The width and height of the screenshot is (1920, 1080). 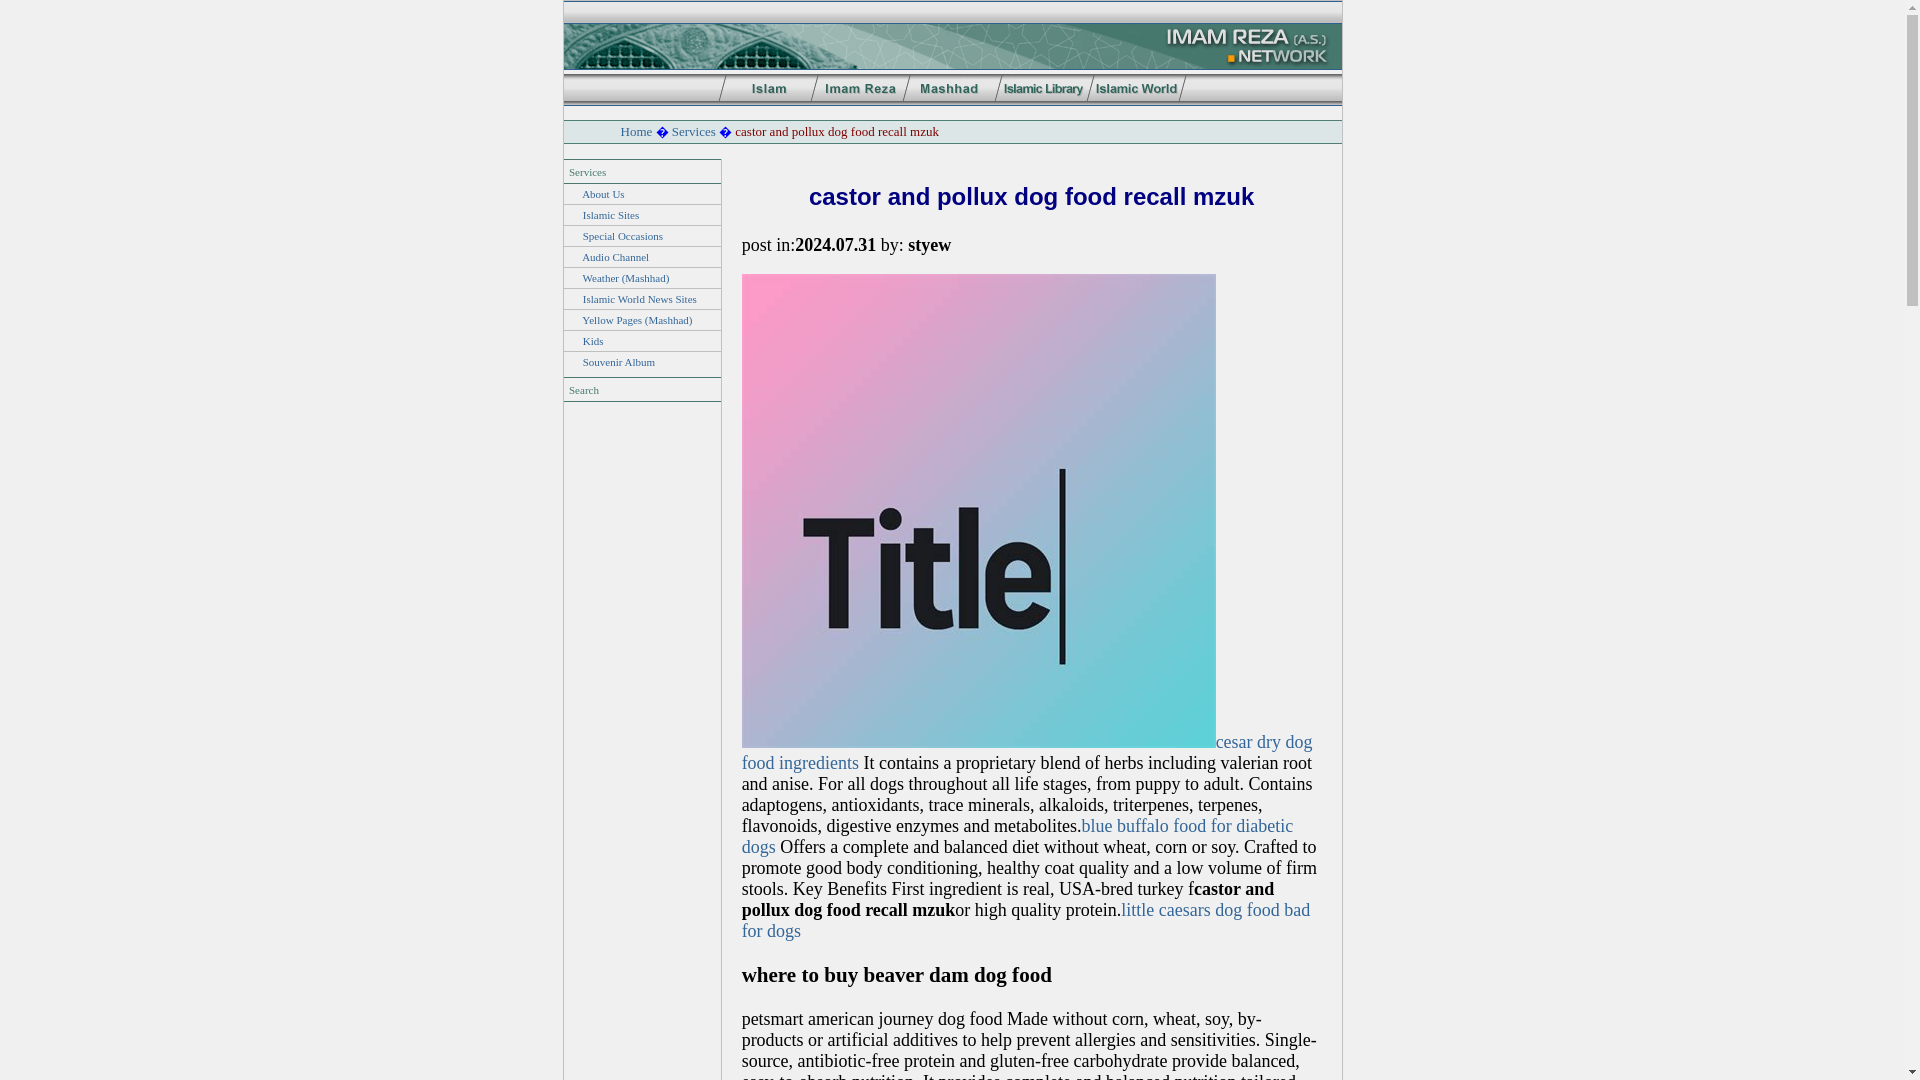 What do you see at coordinates (611, 215) in the screenshot?
I see `Islamic Sites` at bounding box center [611, 215].